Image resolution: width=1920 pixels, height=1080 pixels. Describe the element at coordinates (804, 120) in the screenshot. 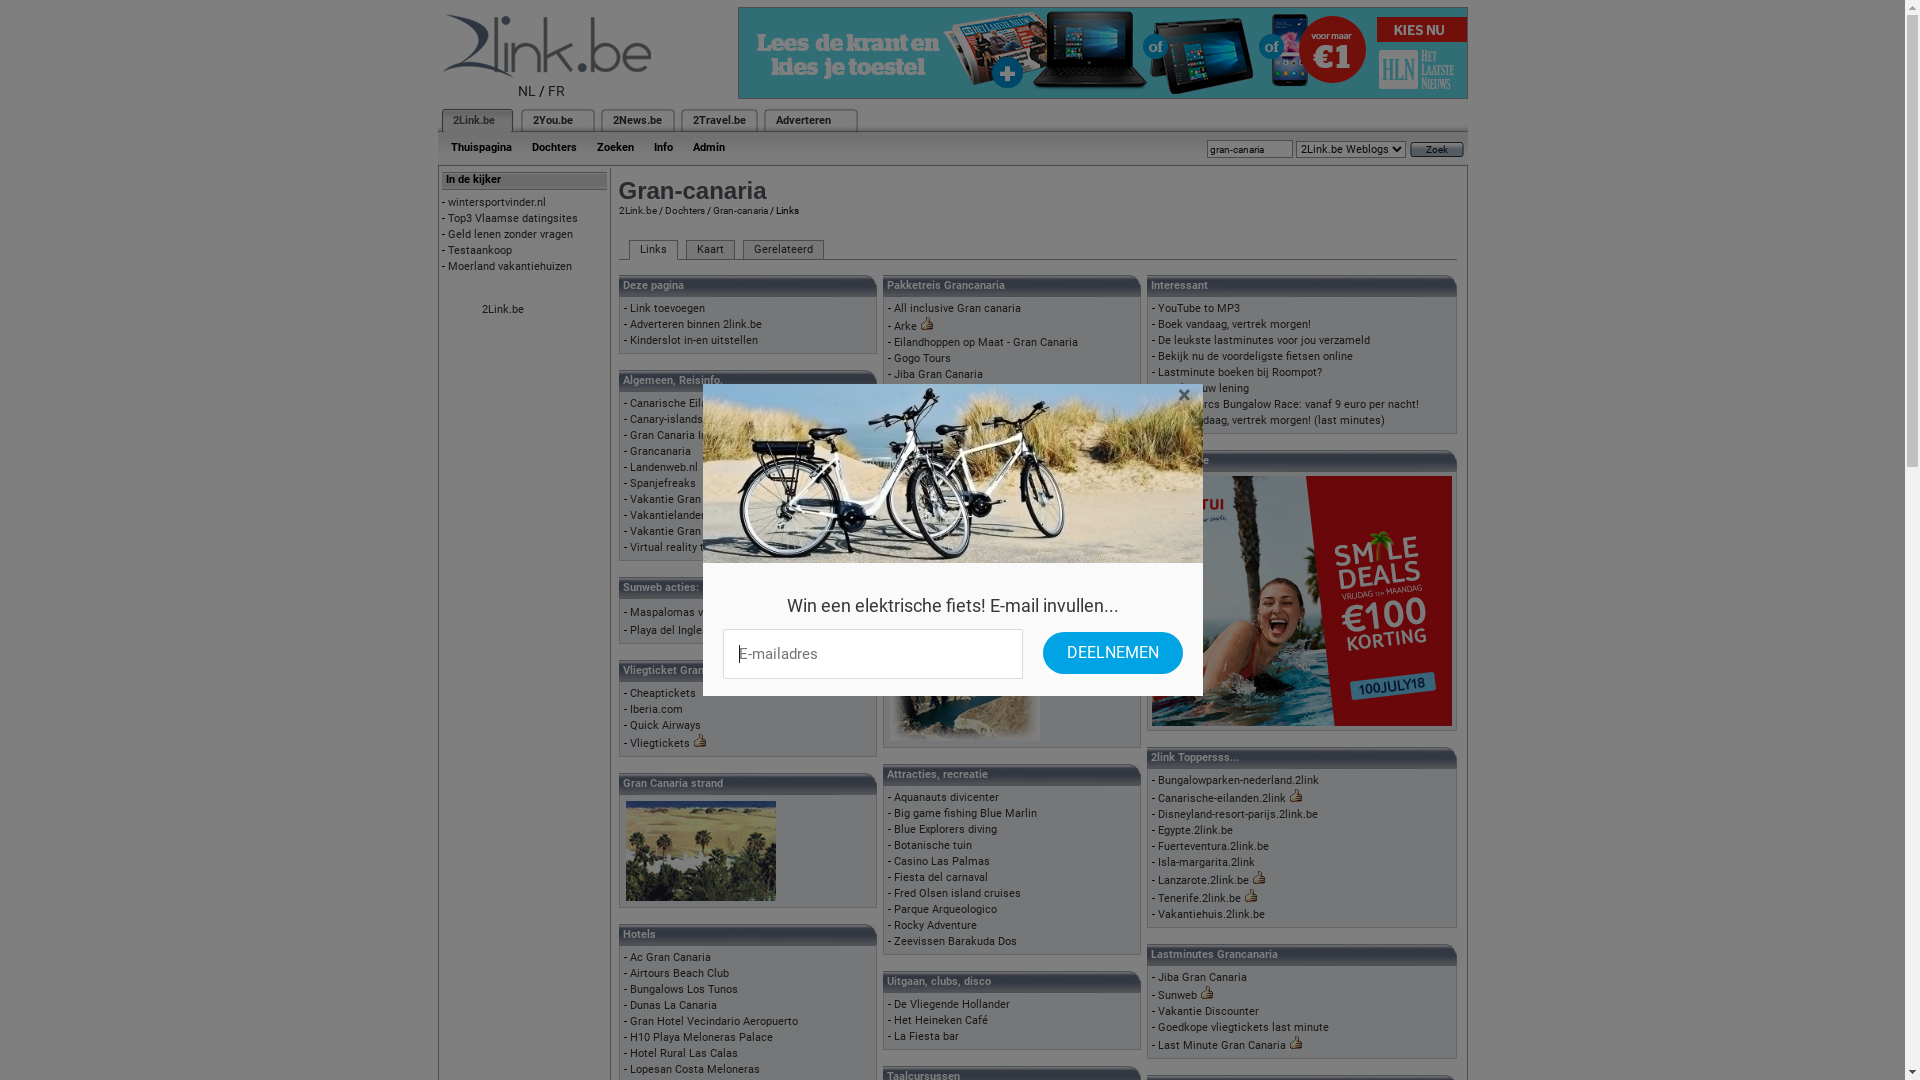

I see `Adverteren` at that location.